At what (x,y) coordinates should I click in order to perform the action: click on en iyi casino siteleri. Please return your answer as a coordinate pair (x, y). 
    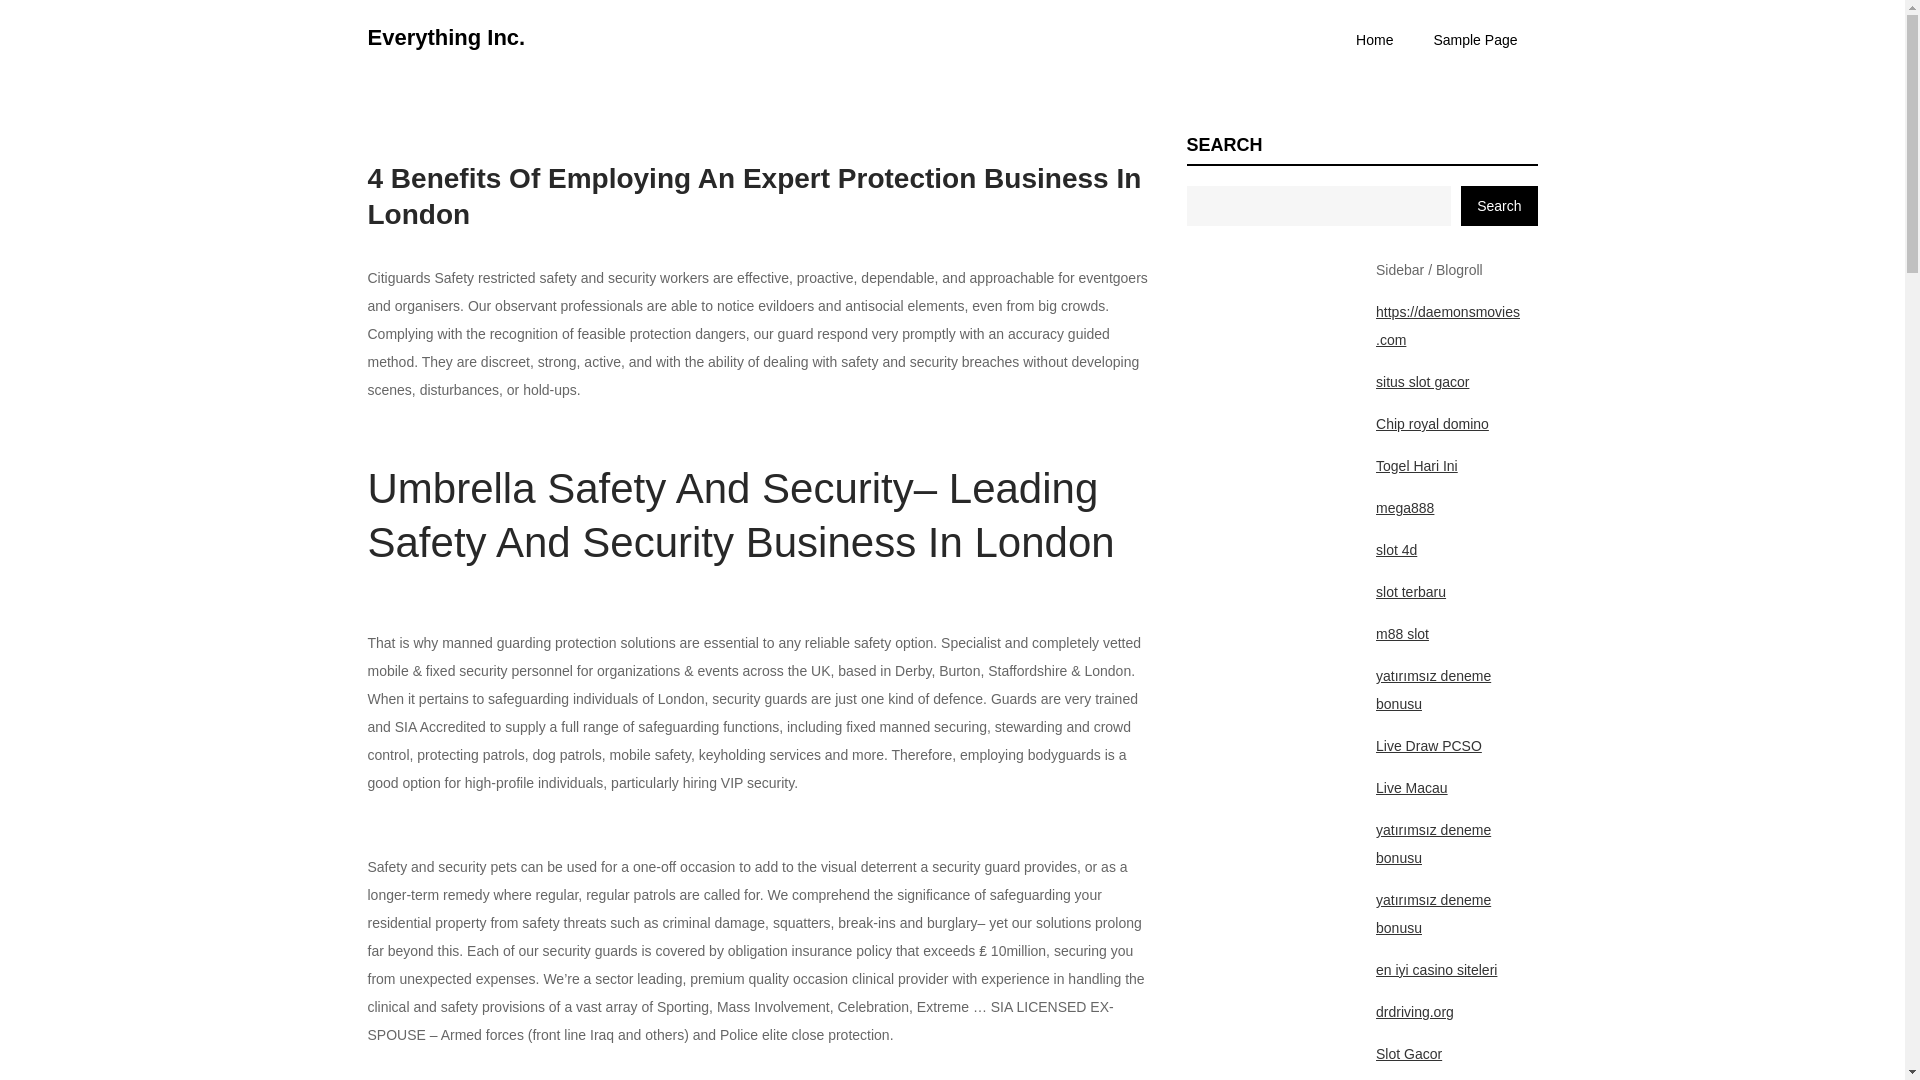
    Looking at the image, I should click on (1436, 970).